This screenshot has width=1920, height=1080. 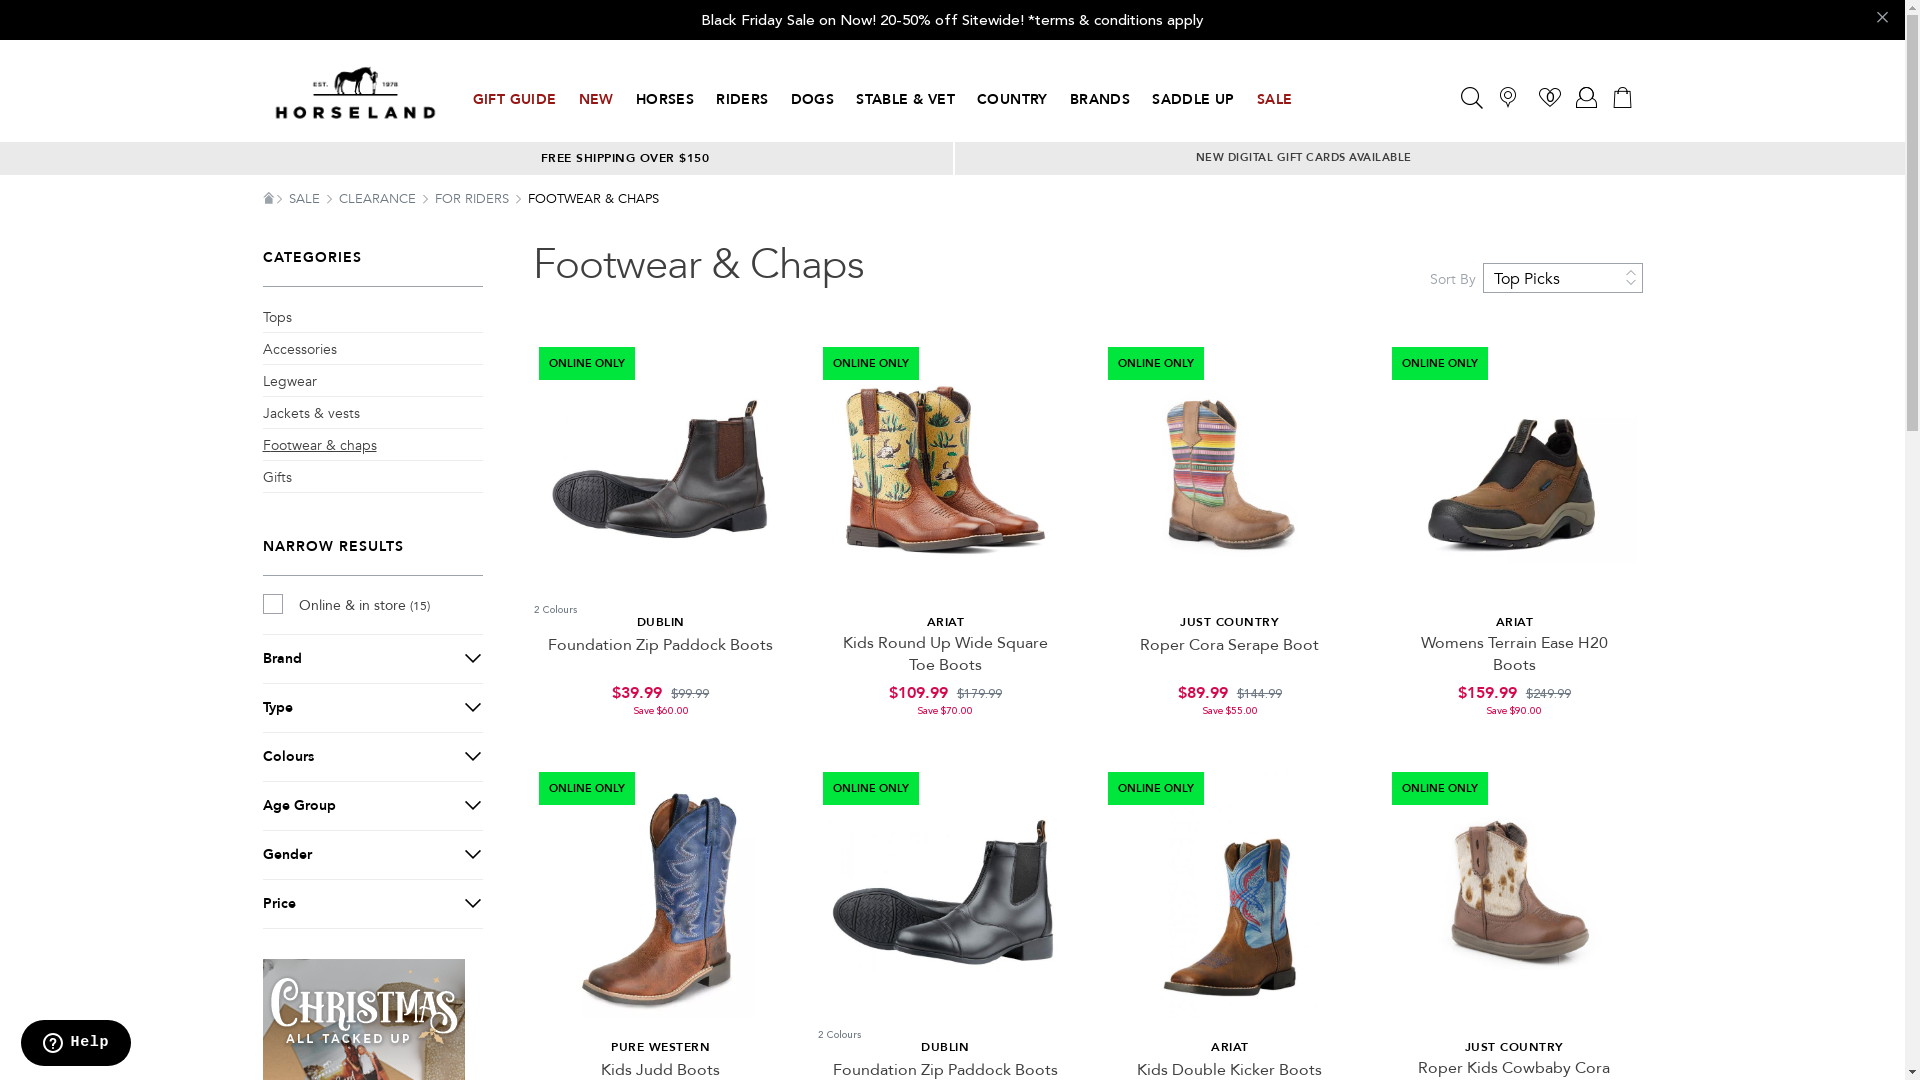 What do you see at coordinates (372, 606) in the screenshot?
I see `Online & in store 15` at bounding box center [372, 606].